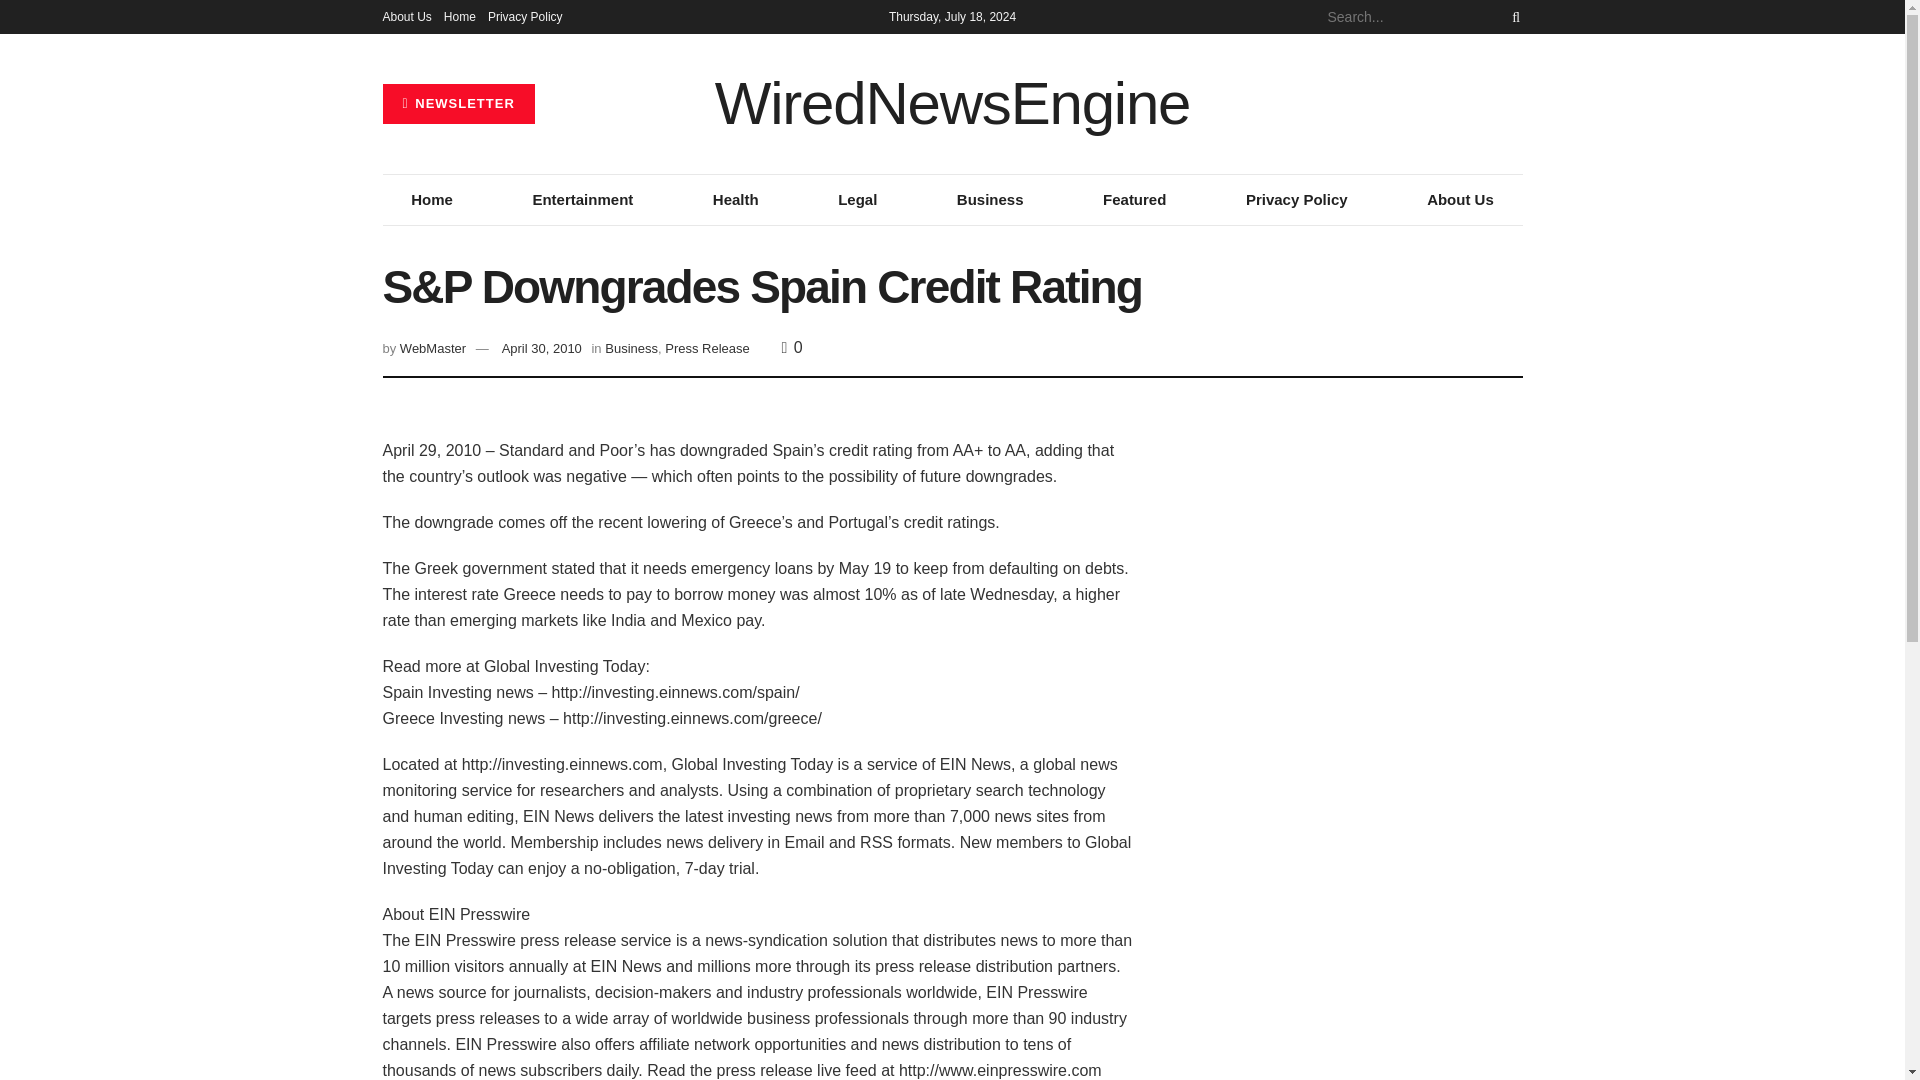  What do you see at coordinates (707, 348) in the screenshot?
I see `Press Release` at bounding box center [707, 348].